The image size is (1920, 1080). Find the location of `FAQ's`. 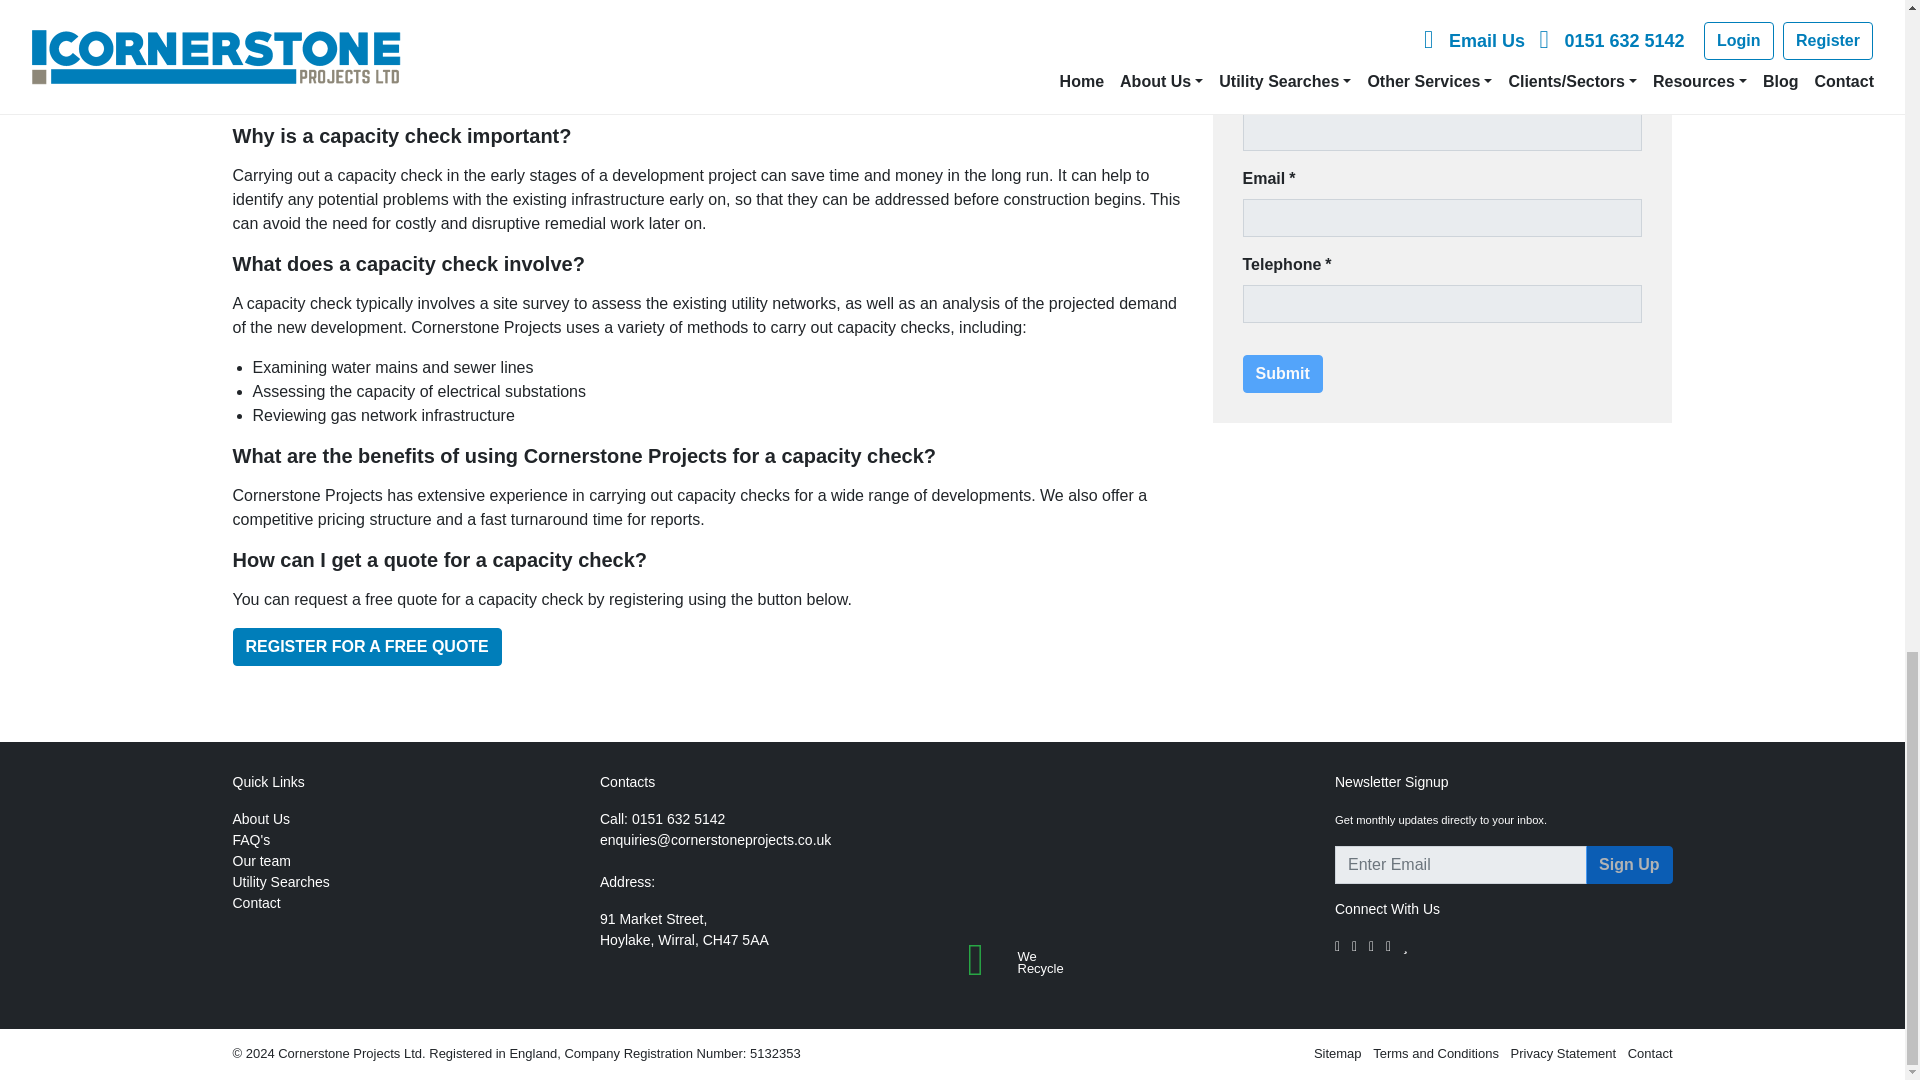

FAQ's is located at coordinates (251, 839).